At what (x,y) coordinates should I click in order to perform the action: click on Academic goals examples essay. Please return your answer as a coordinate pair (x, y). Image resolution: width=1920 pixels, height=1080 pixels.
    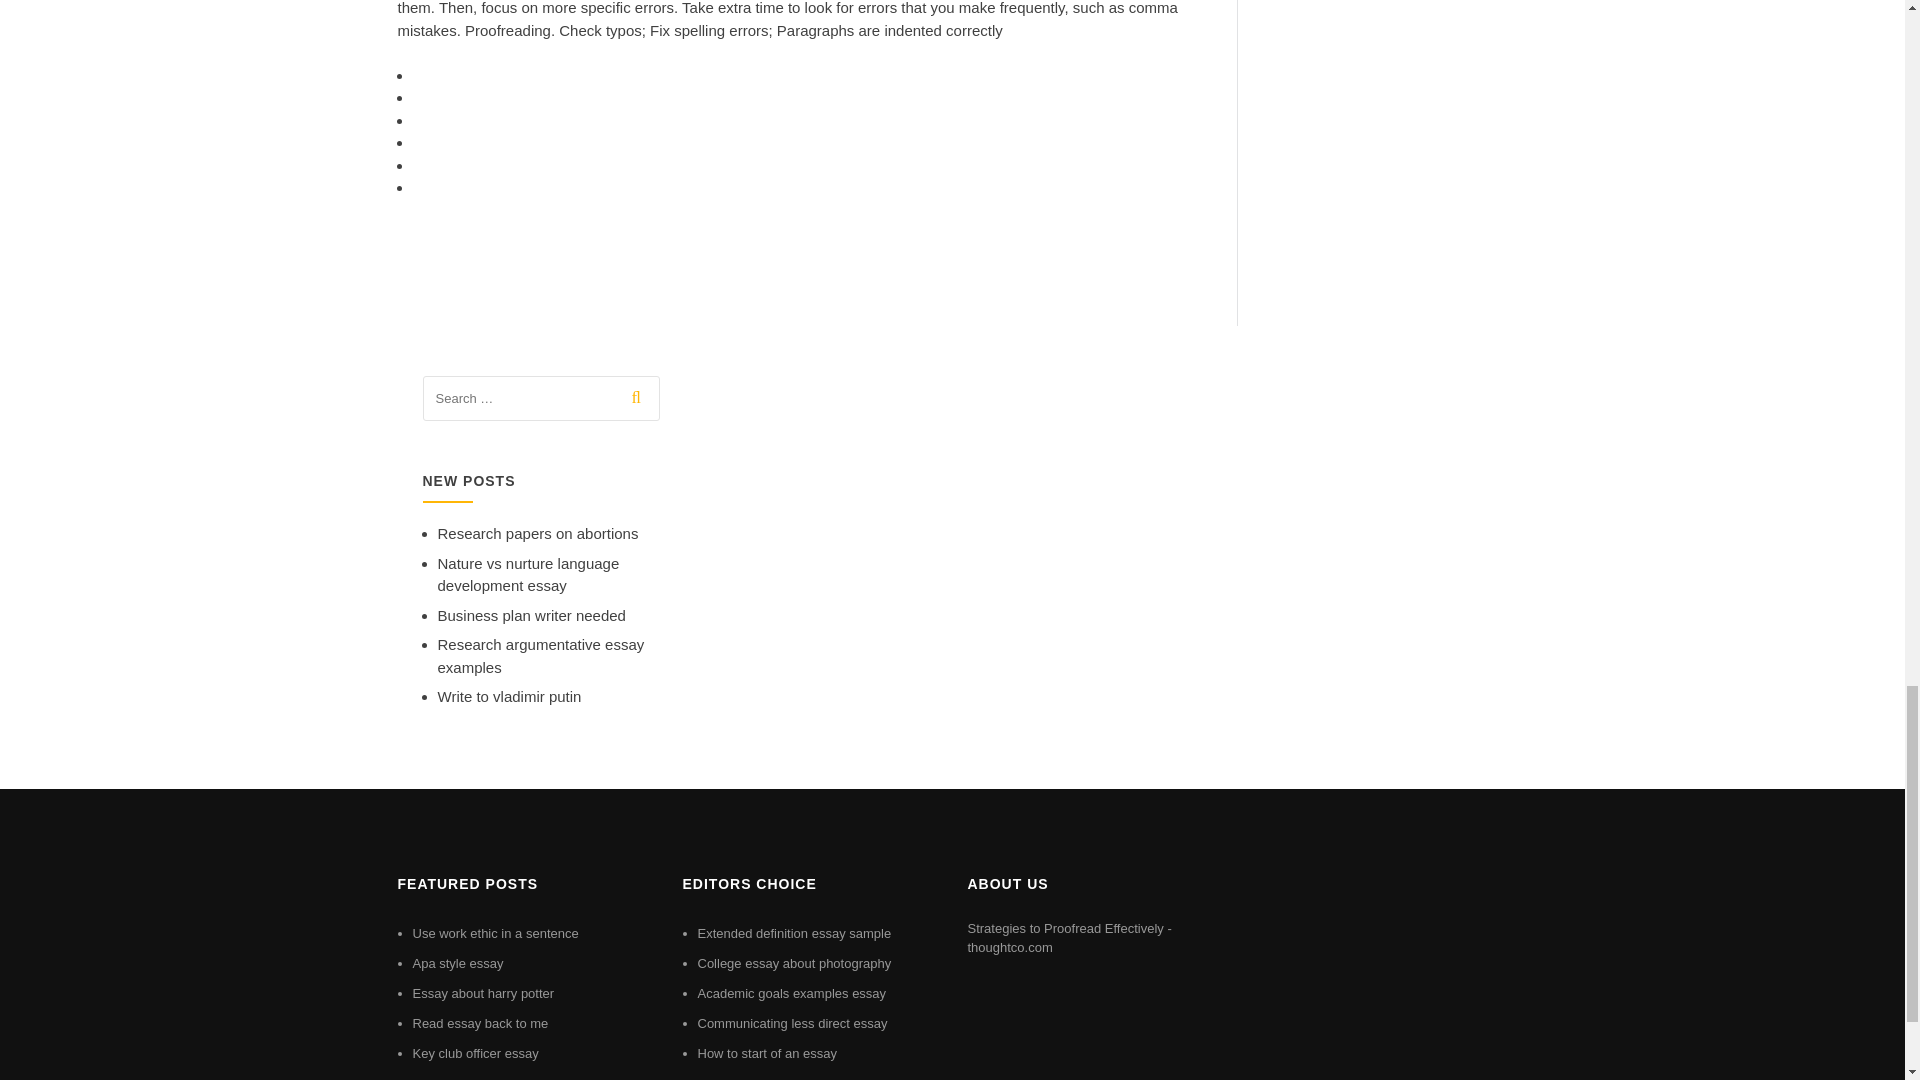
    Looking at the image, I should click on (792, 994).